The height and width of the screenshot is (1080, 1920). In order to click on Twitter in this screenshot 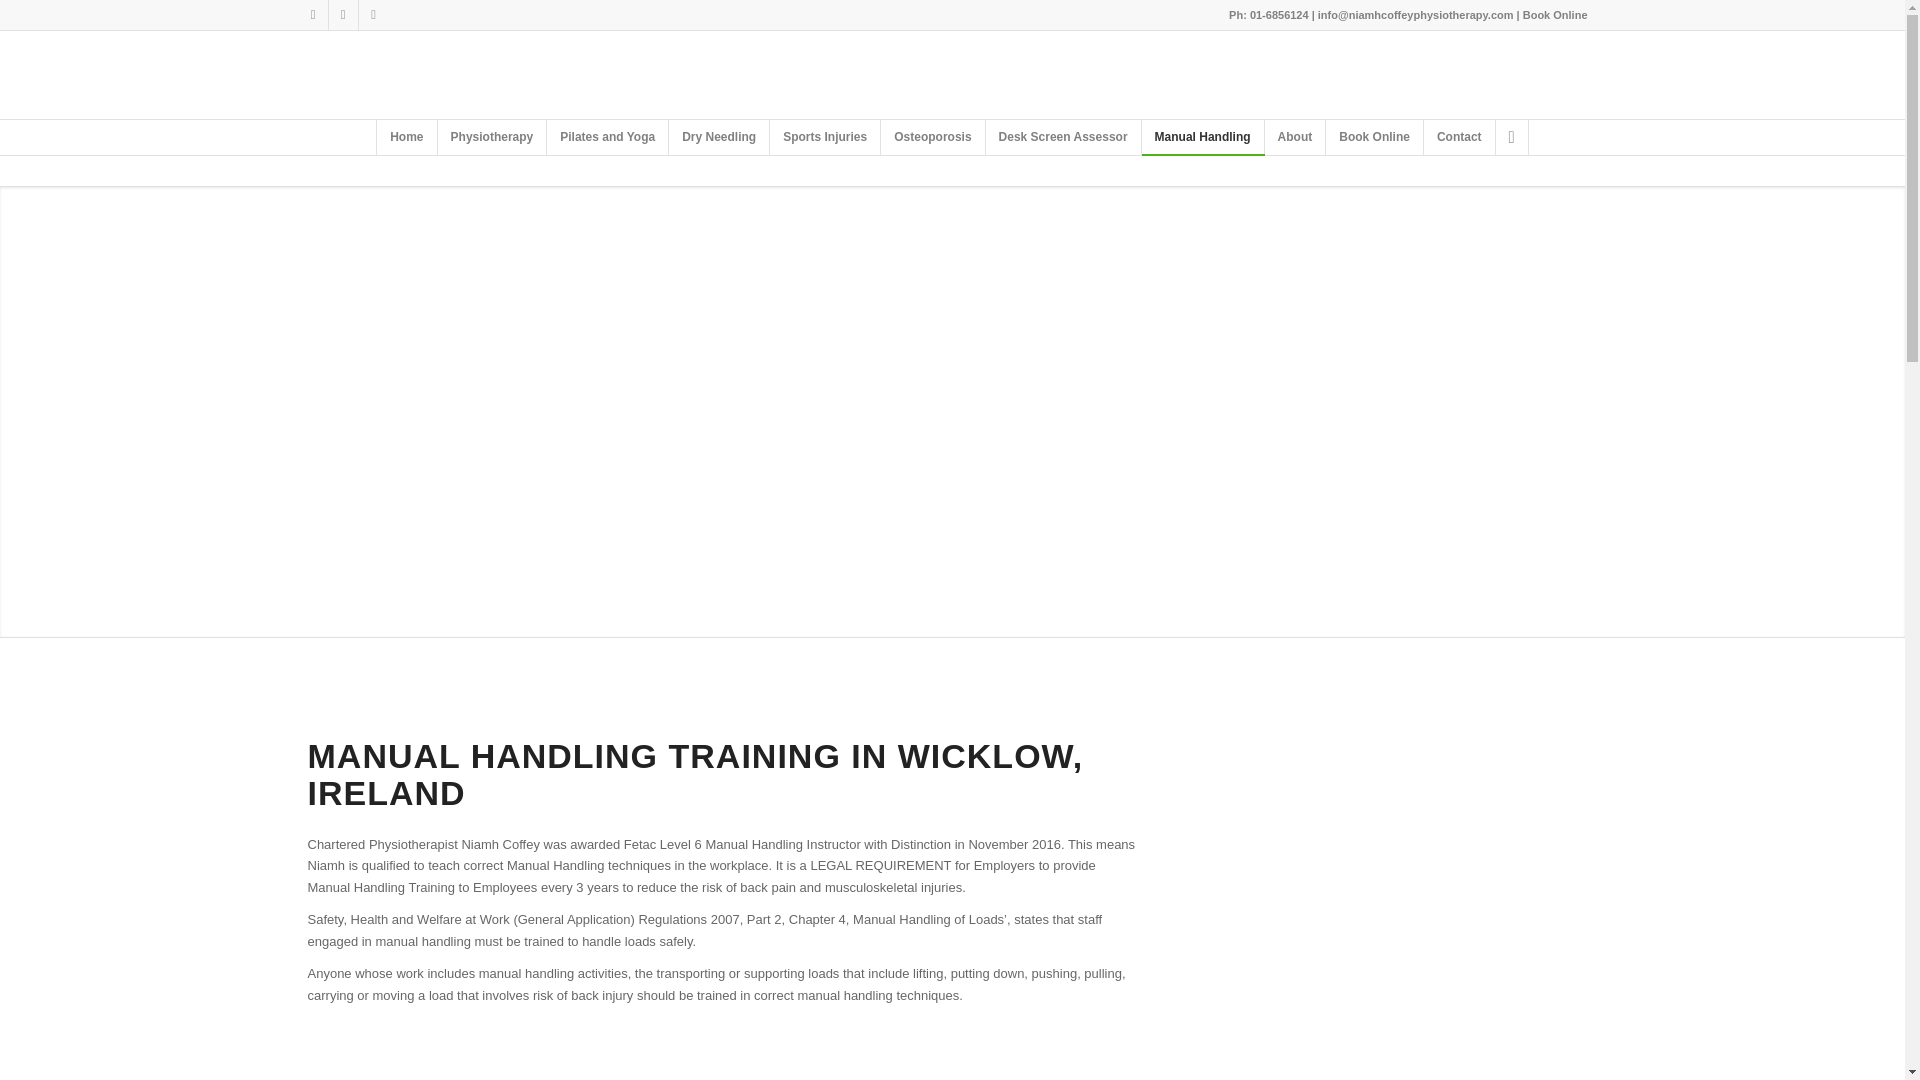, I will do `click(372, 15)`.